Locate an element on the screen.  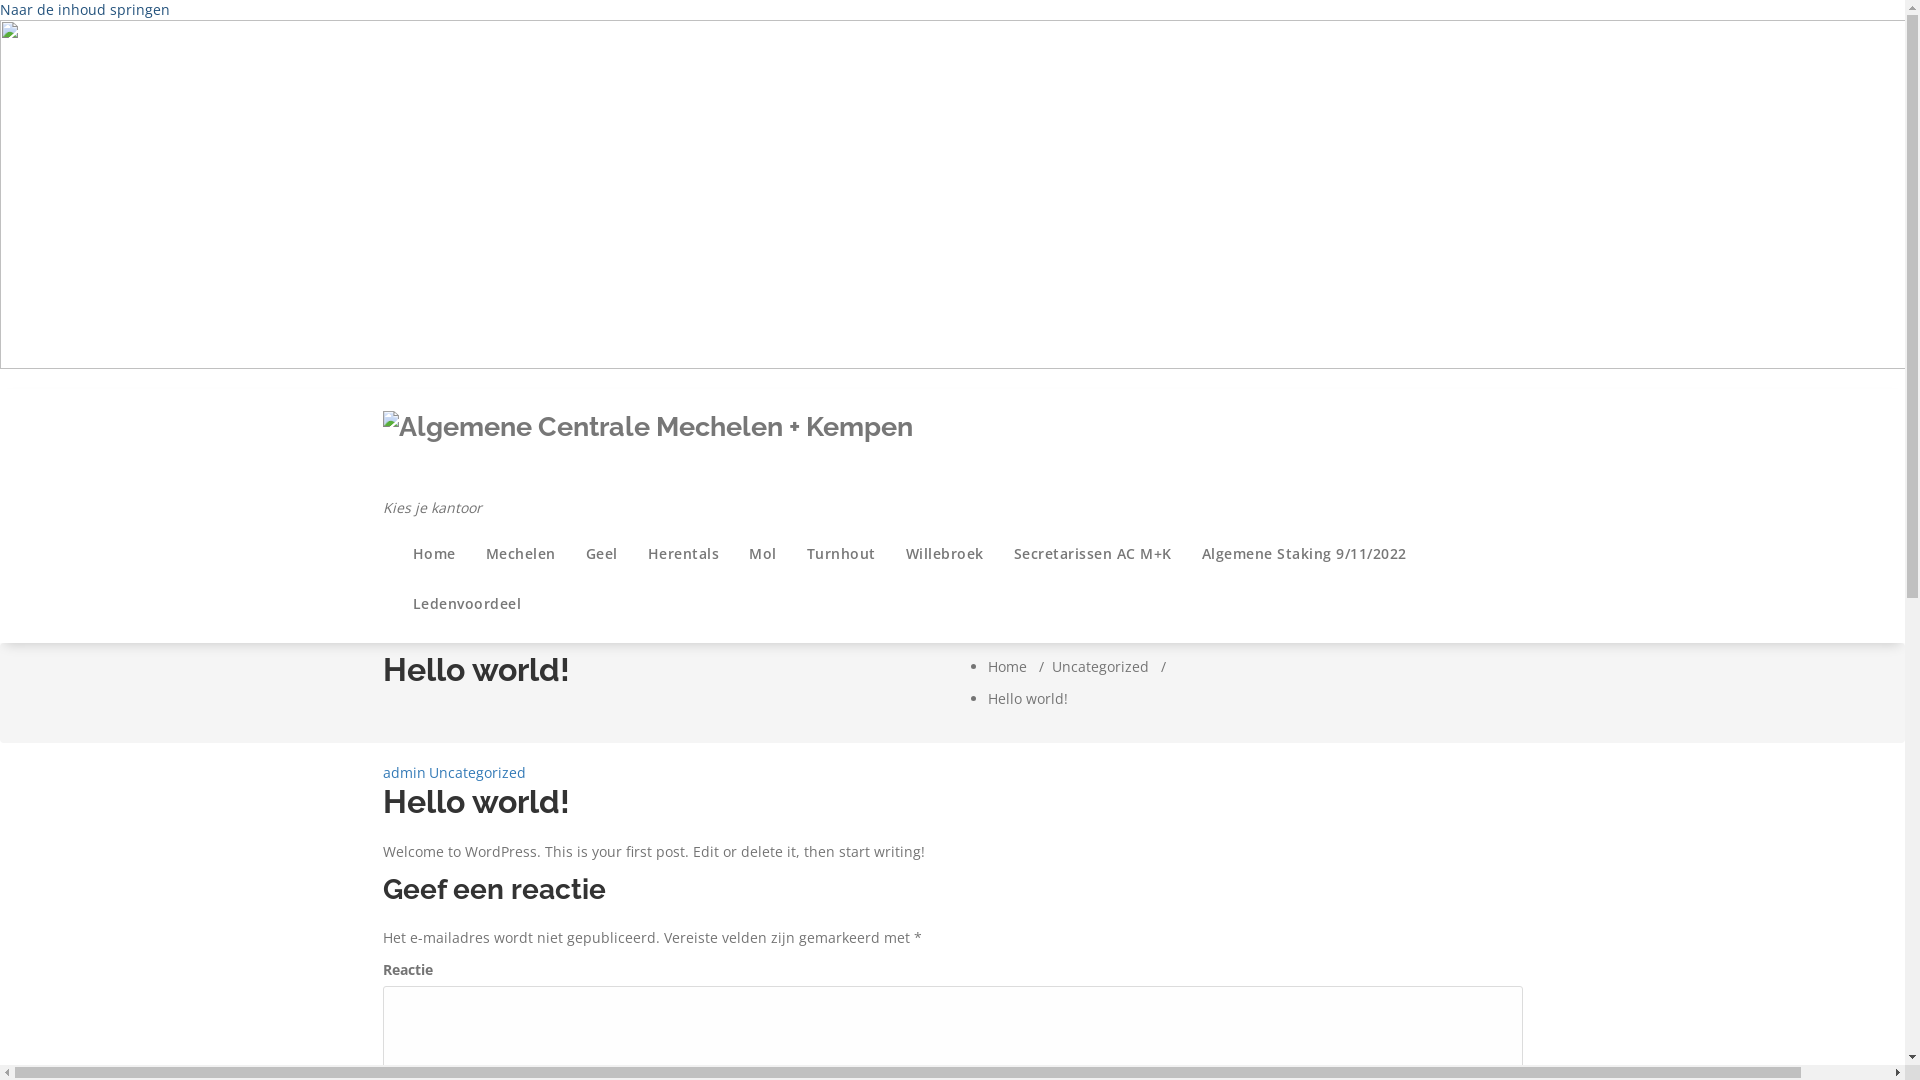
admin is located at coordinates (404, 772).